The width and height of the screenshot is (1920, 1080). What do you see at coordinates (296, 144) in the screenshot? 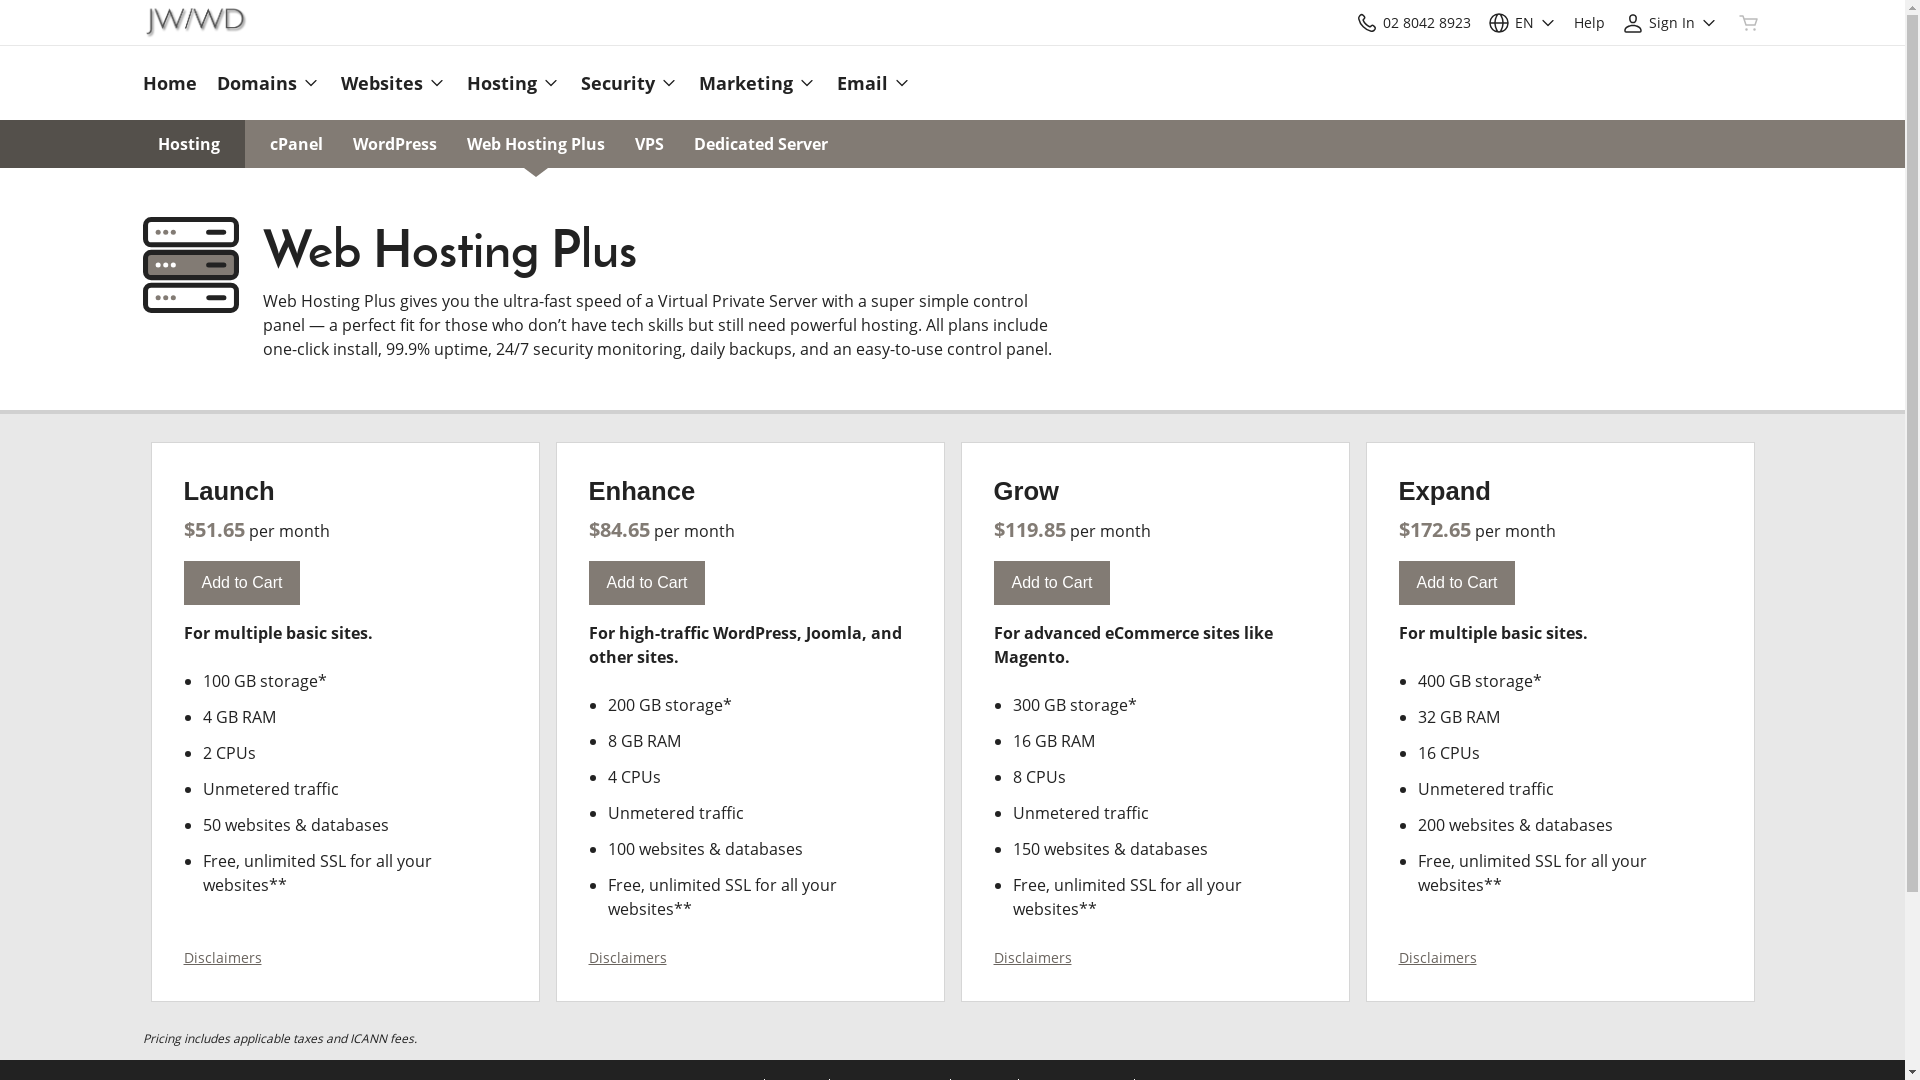
I see `cPanel` at bounding box center [296, 144].